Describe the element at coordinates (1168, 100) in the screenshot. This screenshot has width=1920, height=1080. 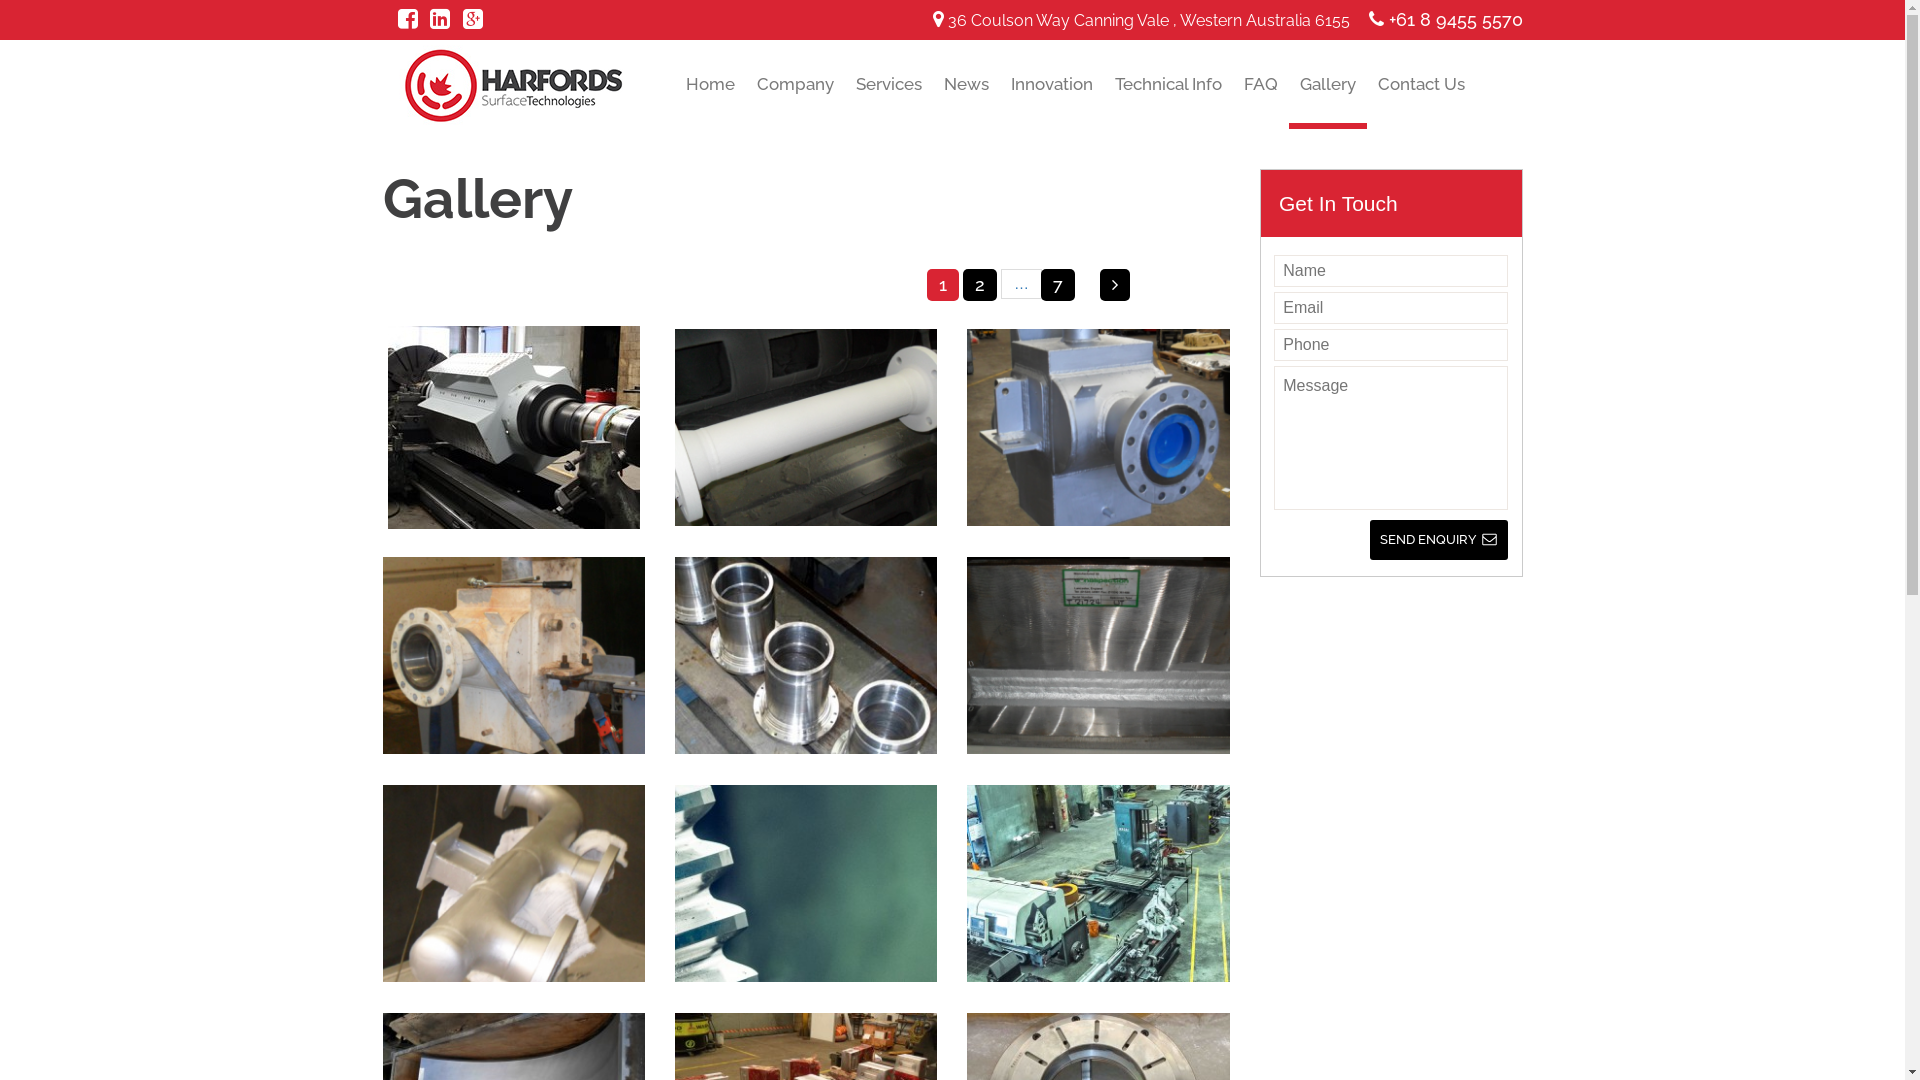
I see `Technical Info` at that location.